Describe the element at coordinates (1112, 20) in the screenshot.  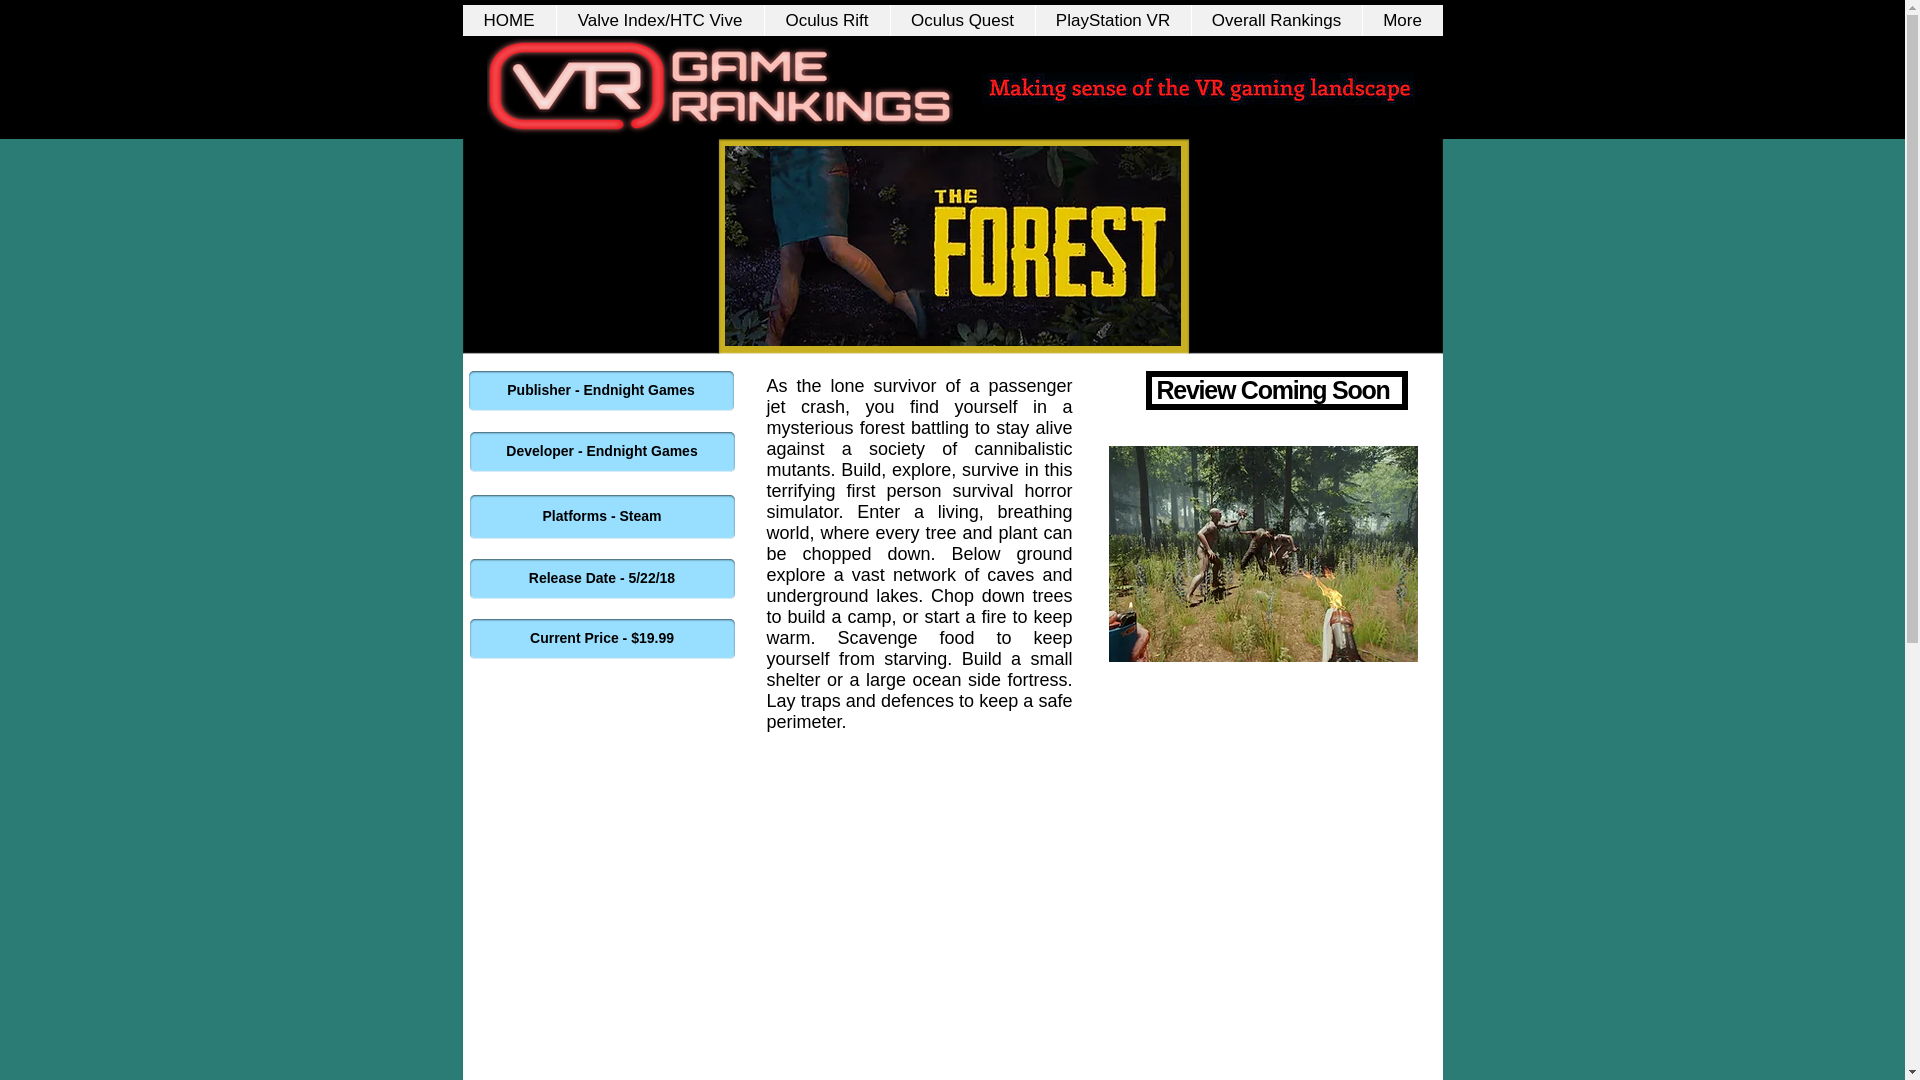
I see `PlayStation VR` at that location.